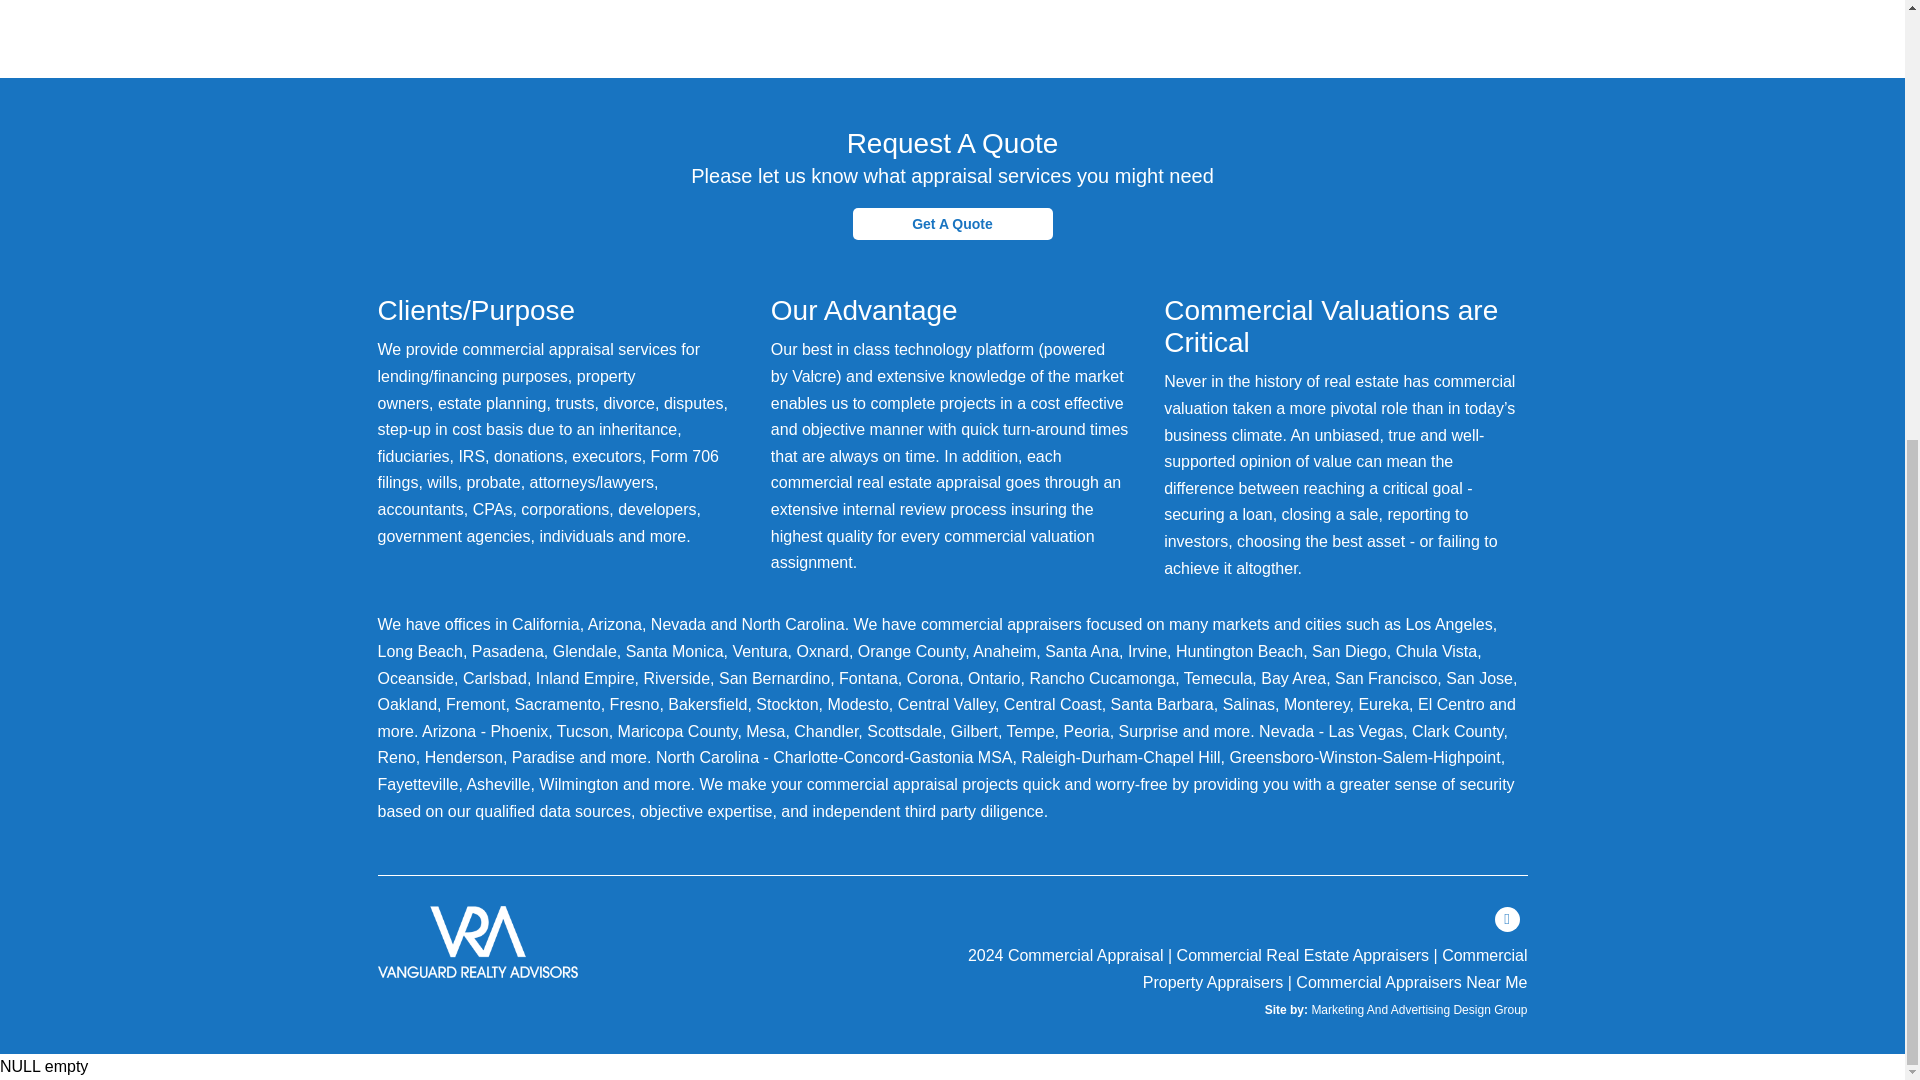 The width and height of the screenshot is (1920, 1080). What do you see at coordinates (472, 456) in the screenshot?
I see `IRS` at bounding box center [472, 456].